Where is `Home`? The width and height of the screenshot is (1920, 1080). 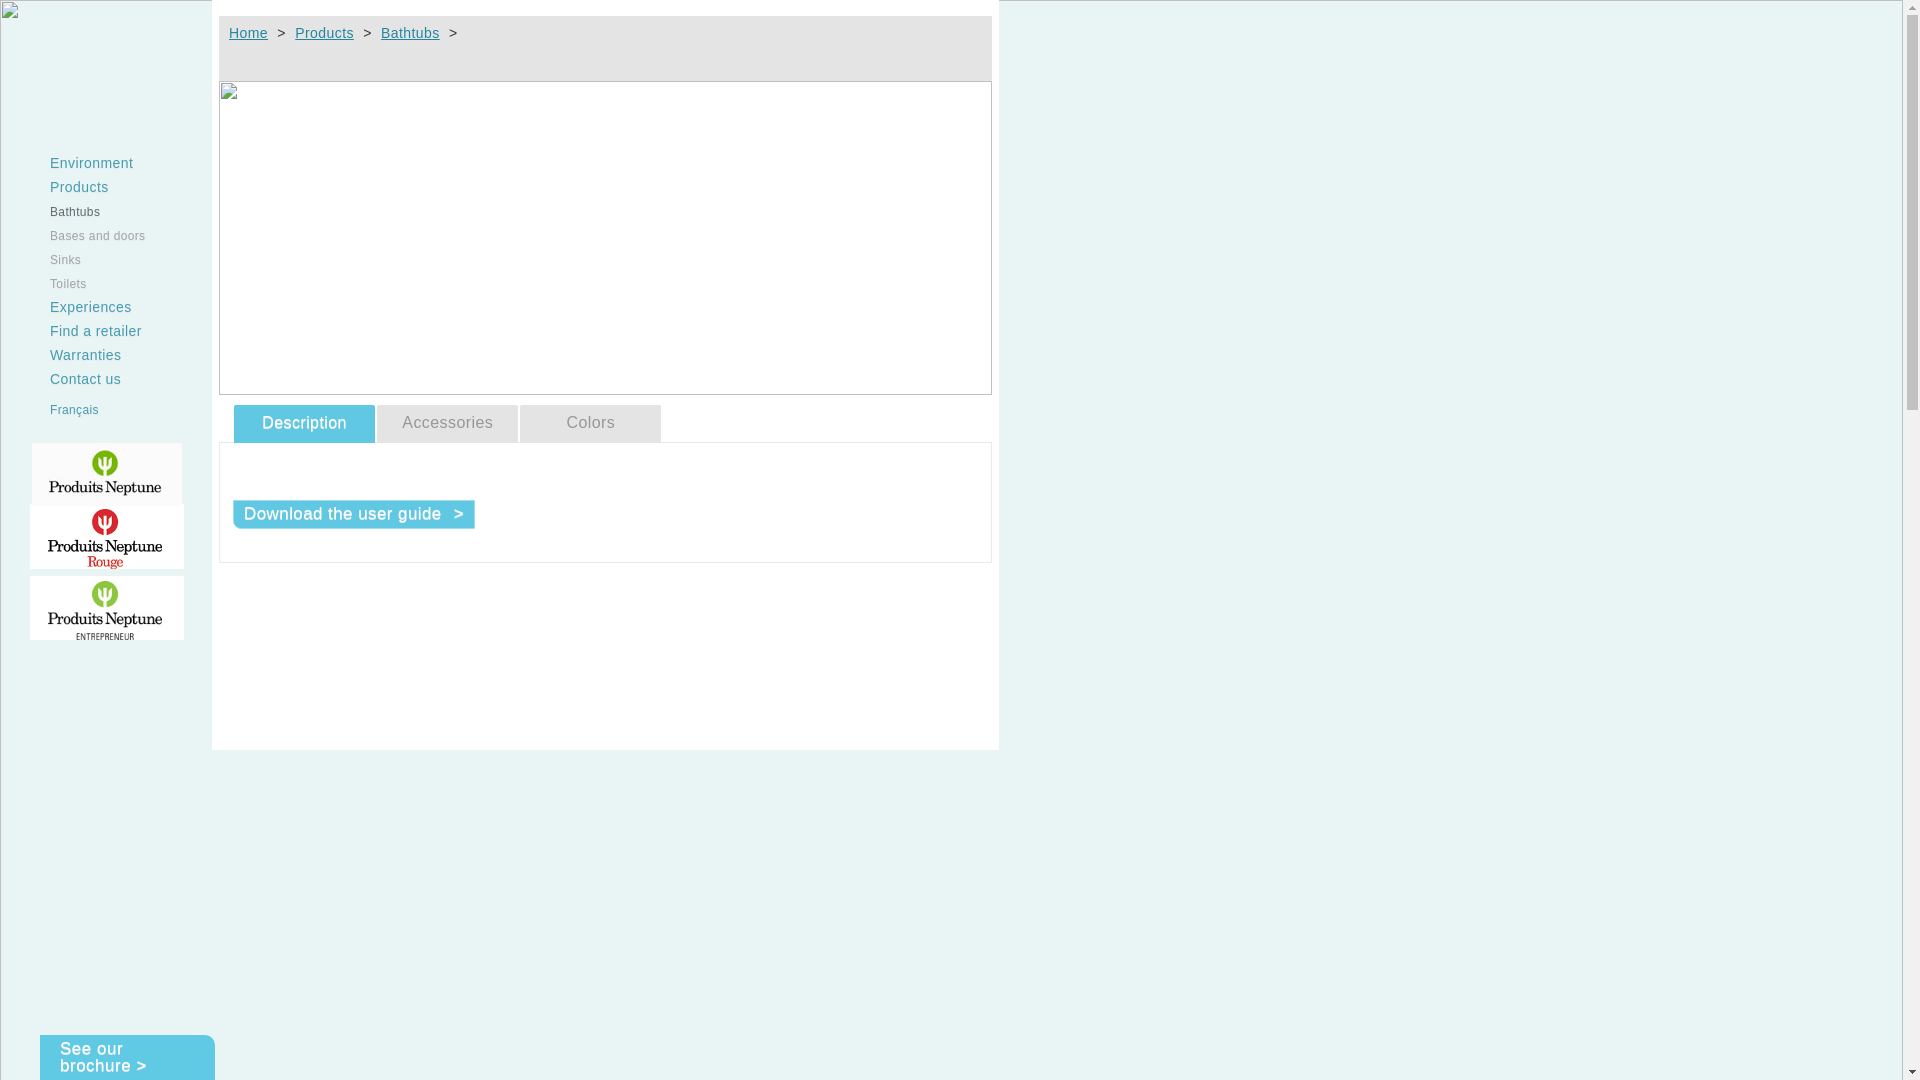 Home is located at coordinates (248, 33).